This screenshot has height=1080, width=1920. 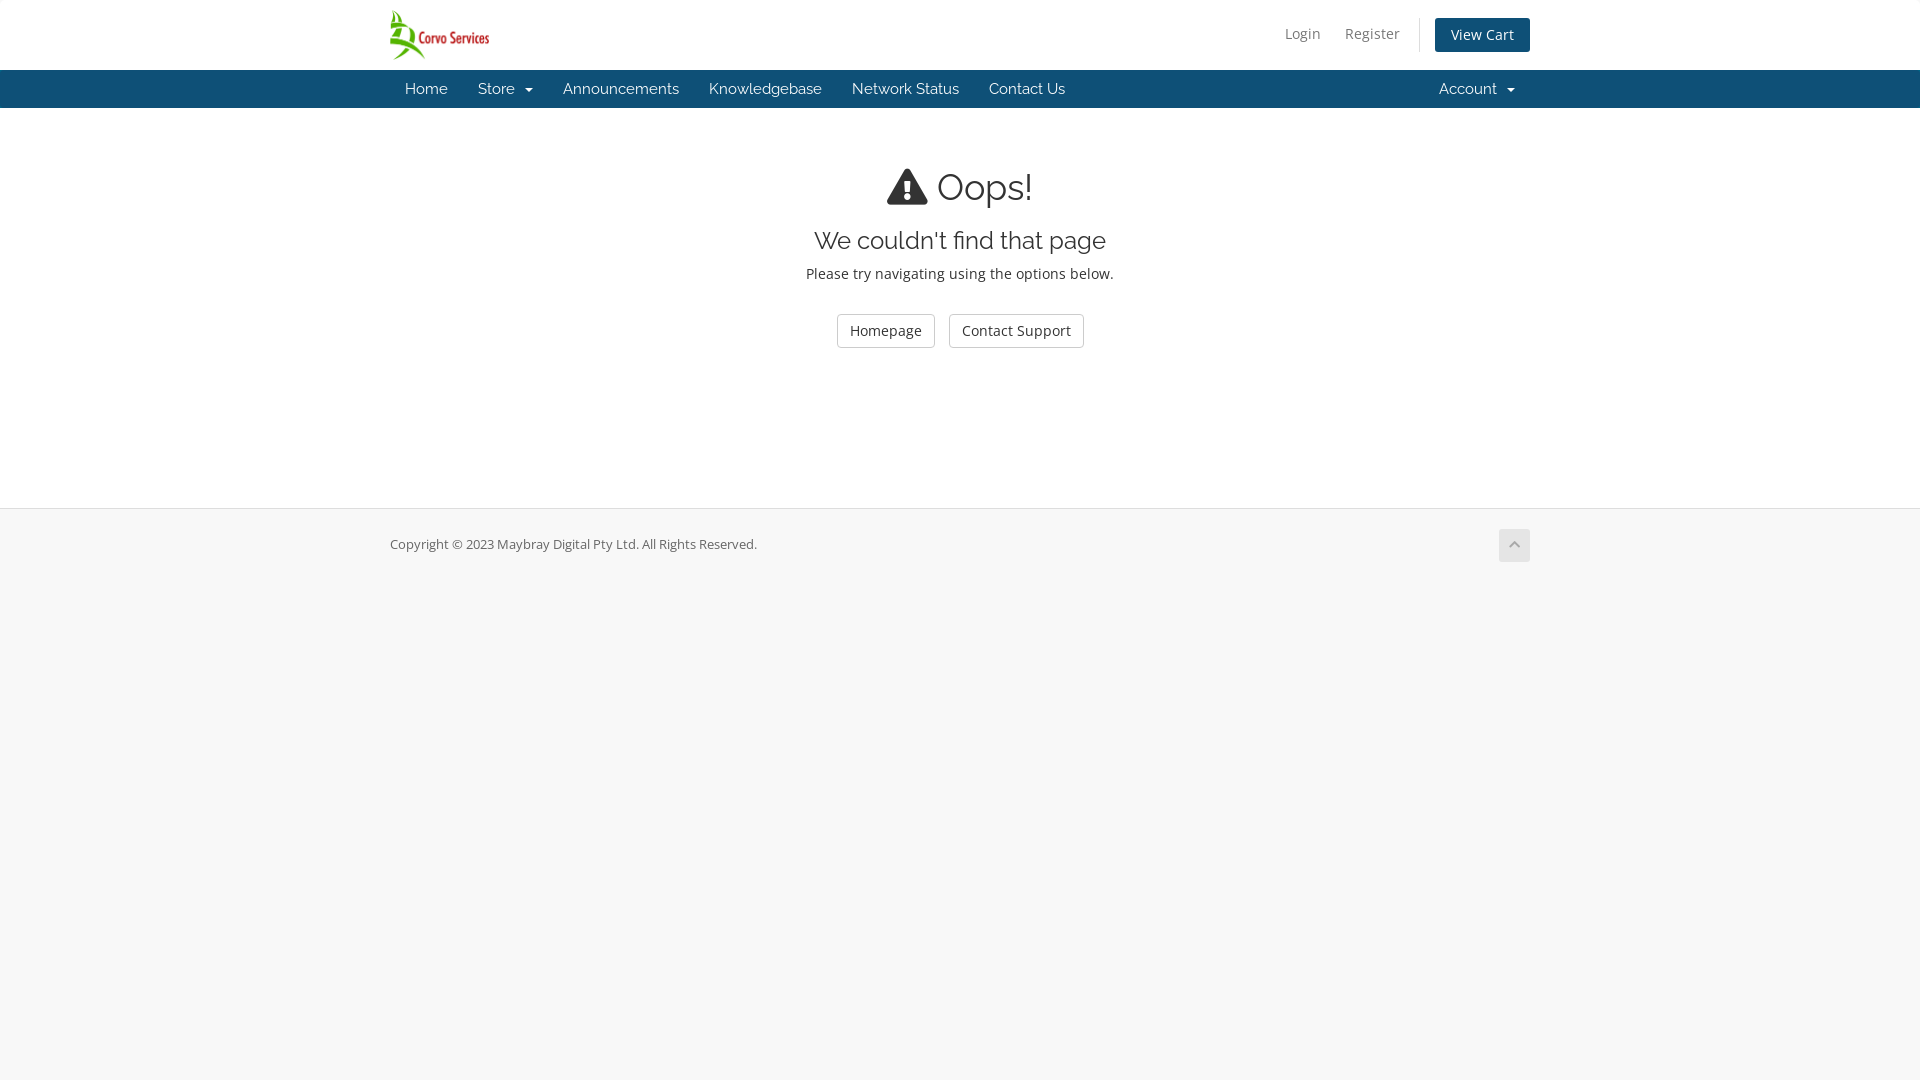 What do you see at coordinates (1303, 34) in the screenshot?
I see `Login` at bounding box center [1303, 34].